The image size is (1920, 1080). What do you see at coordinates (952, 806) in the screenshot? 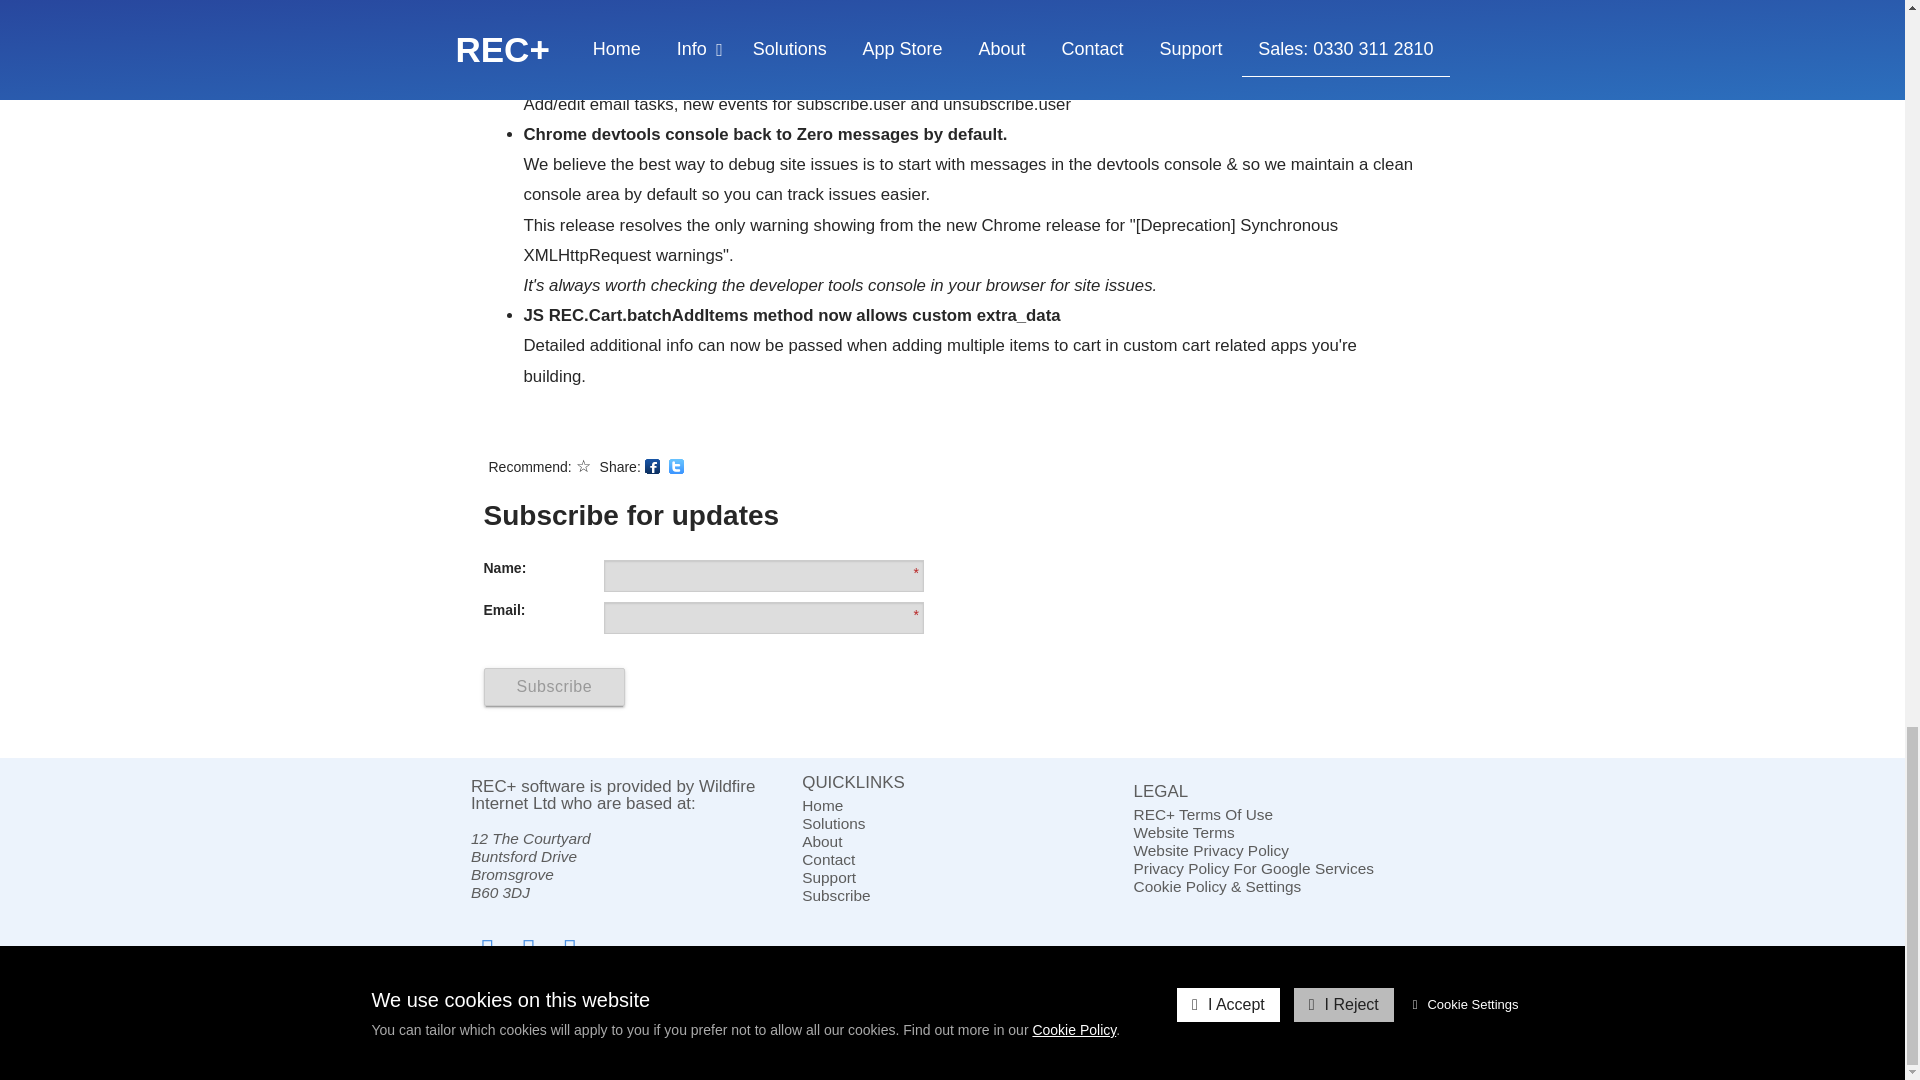
I see `Home` at bounding box center [952, 806].